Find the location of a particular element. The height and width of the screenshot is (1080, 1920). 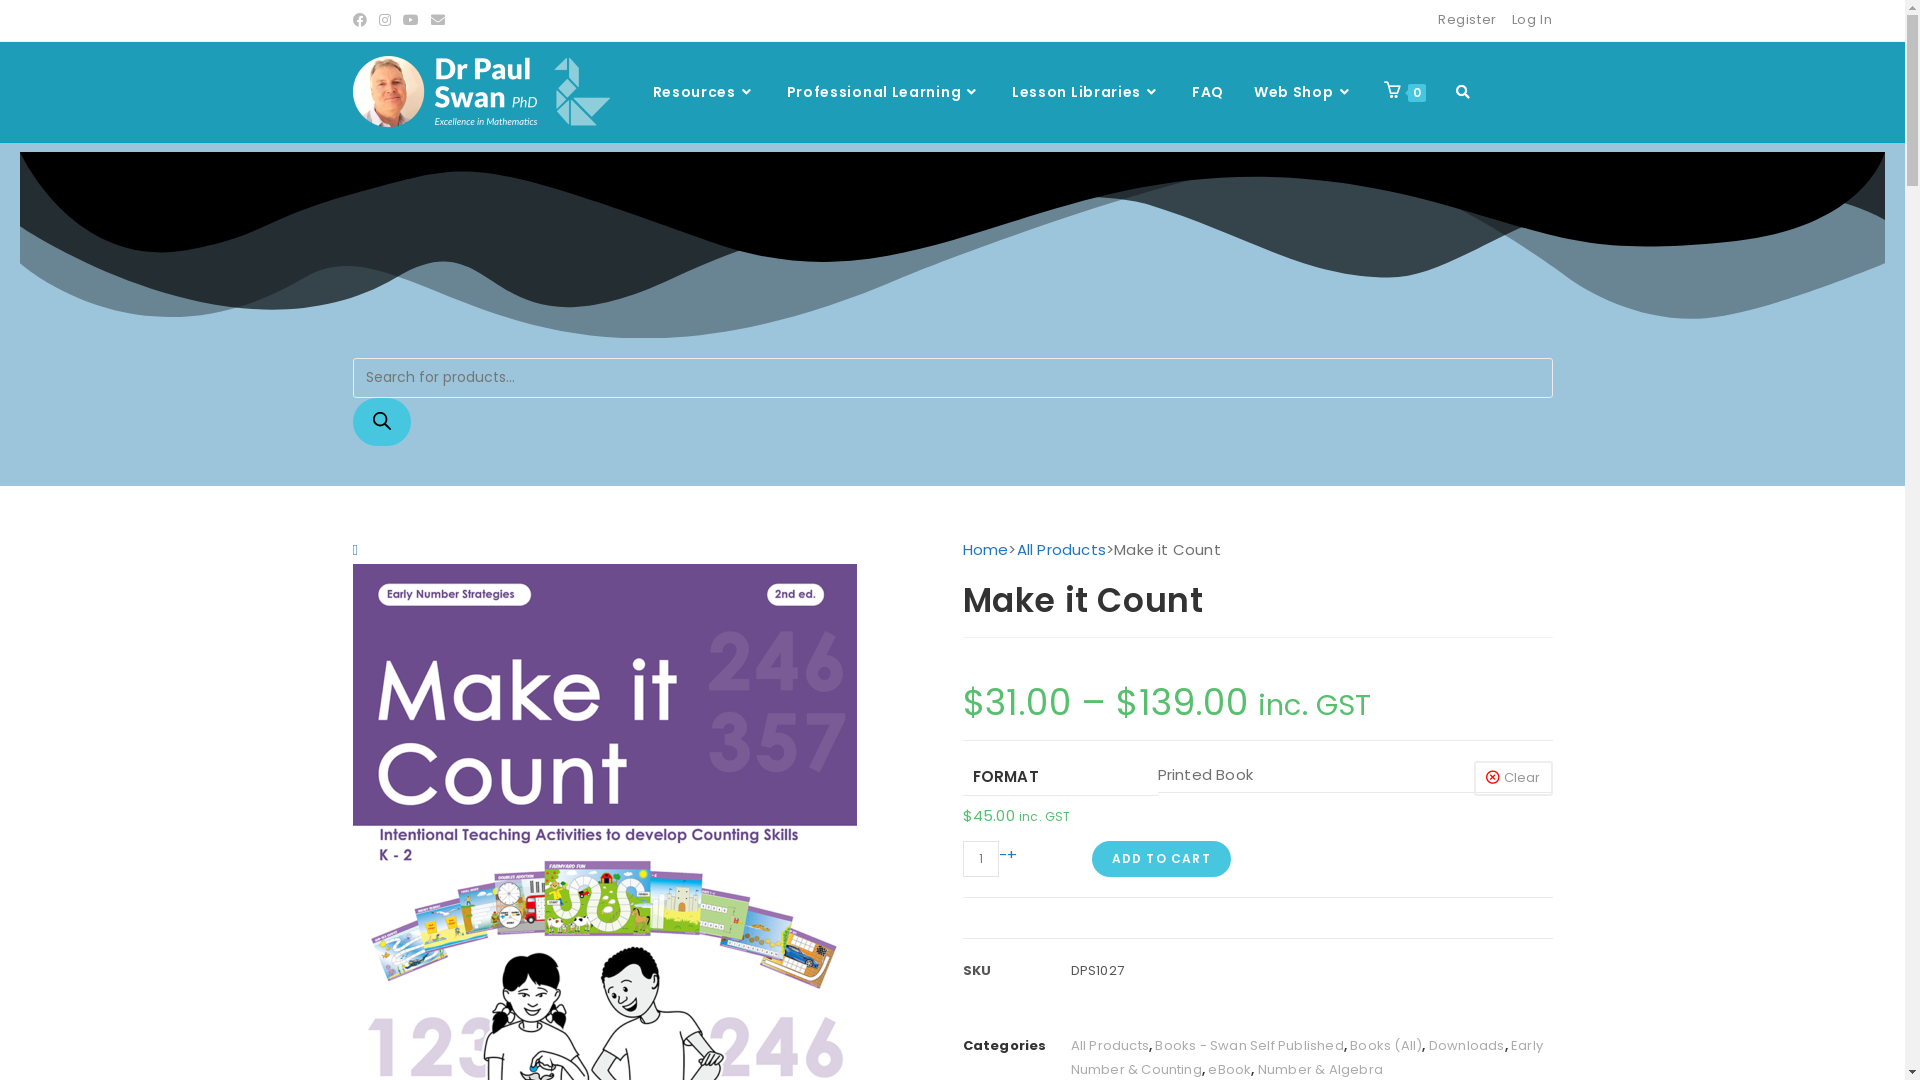

Register is located at coordinates (1468, 20).